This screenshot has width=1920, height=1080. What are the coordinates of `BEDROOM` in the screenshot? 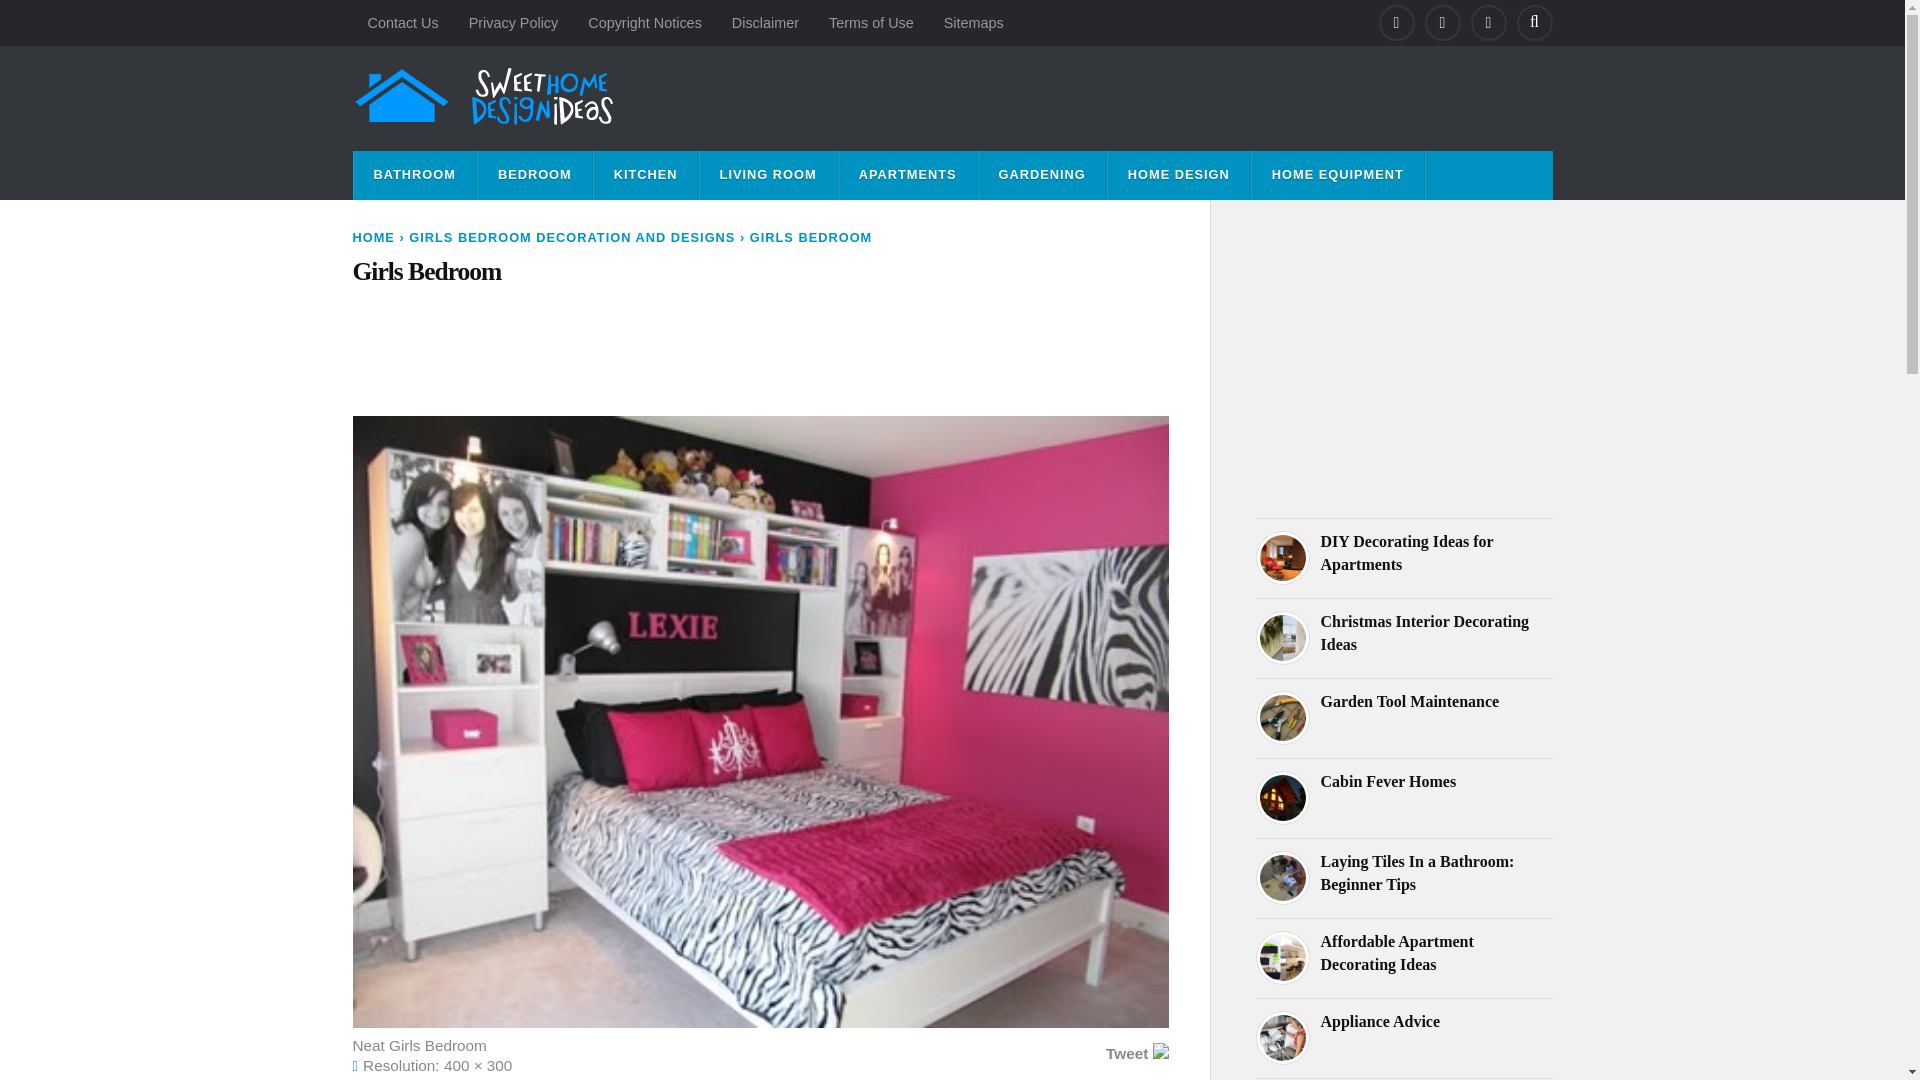 It's located at (534, 175).